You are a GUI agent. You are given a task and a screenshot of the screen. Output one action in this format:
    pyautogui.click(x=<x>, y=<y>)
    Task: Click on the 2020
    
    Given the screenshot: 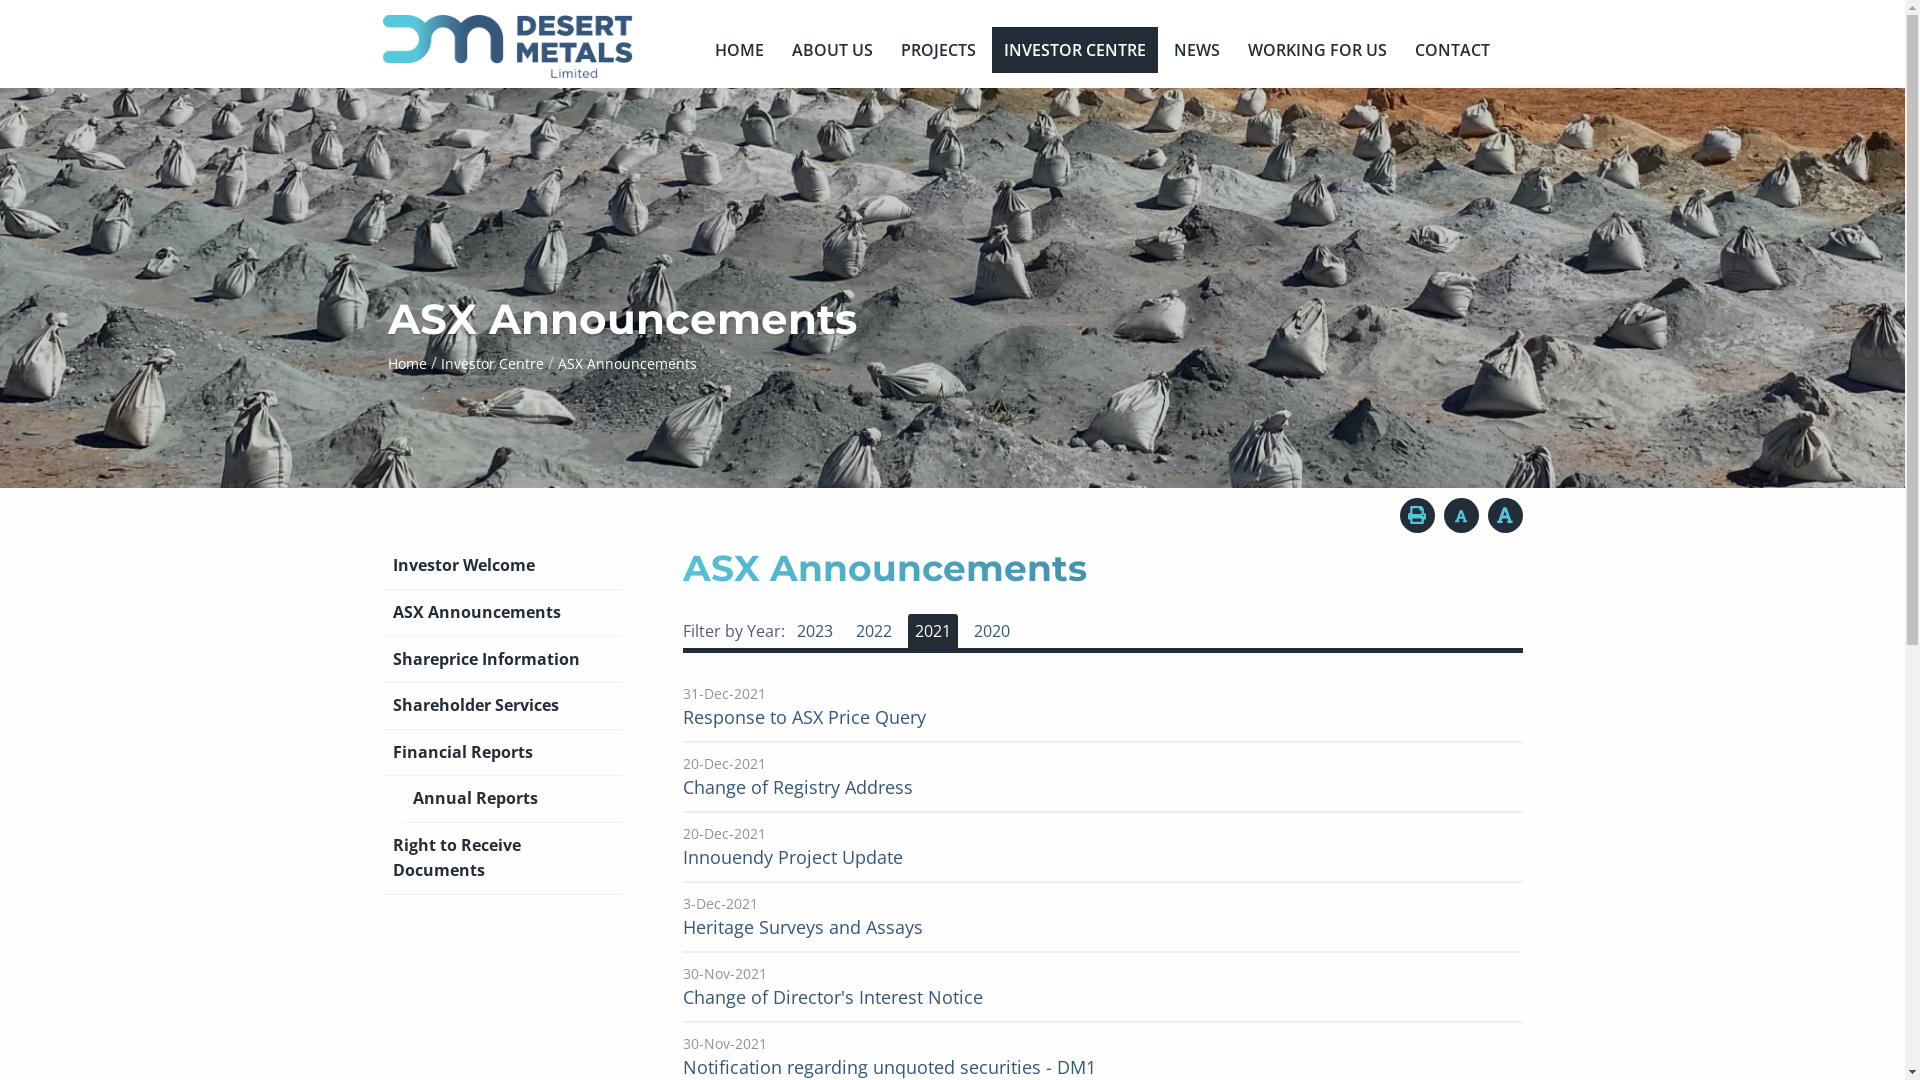 What is the action you would take?
    pyautogui.click(x=991, y=631)
    